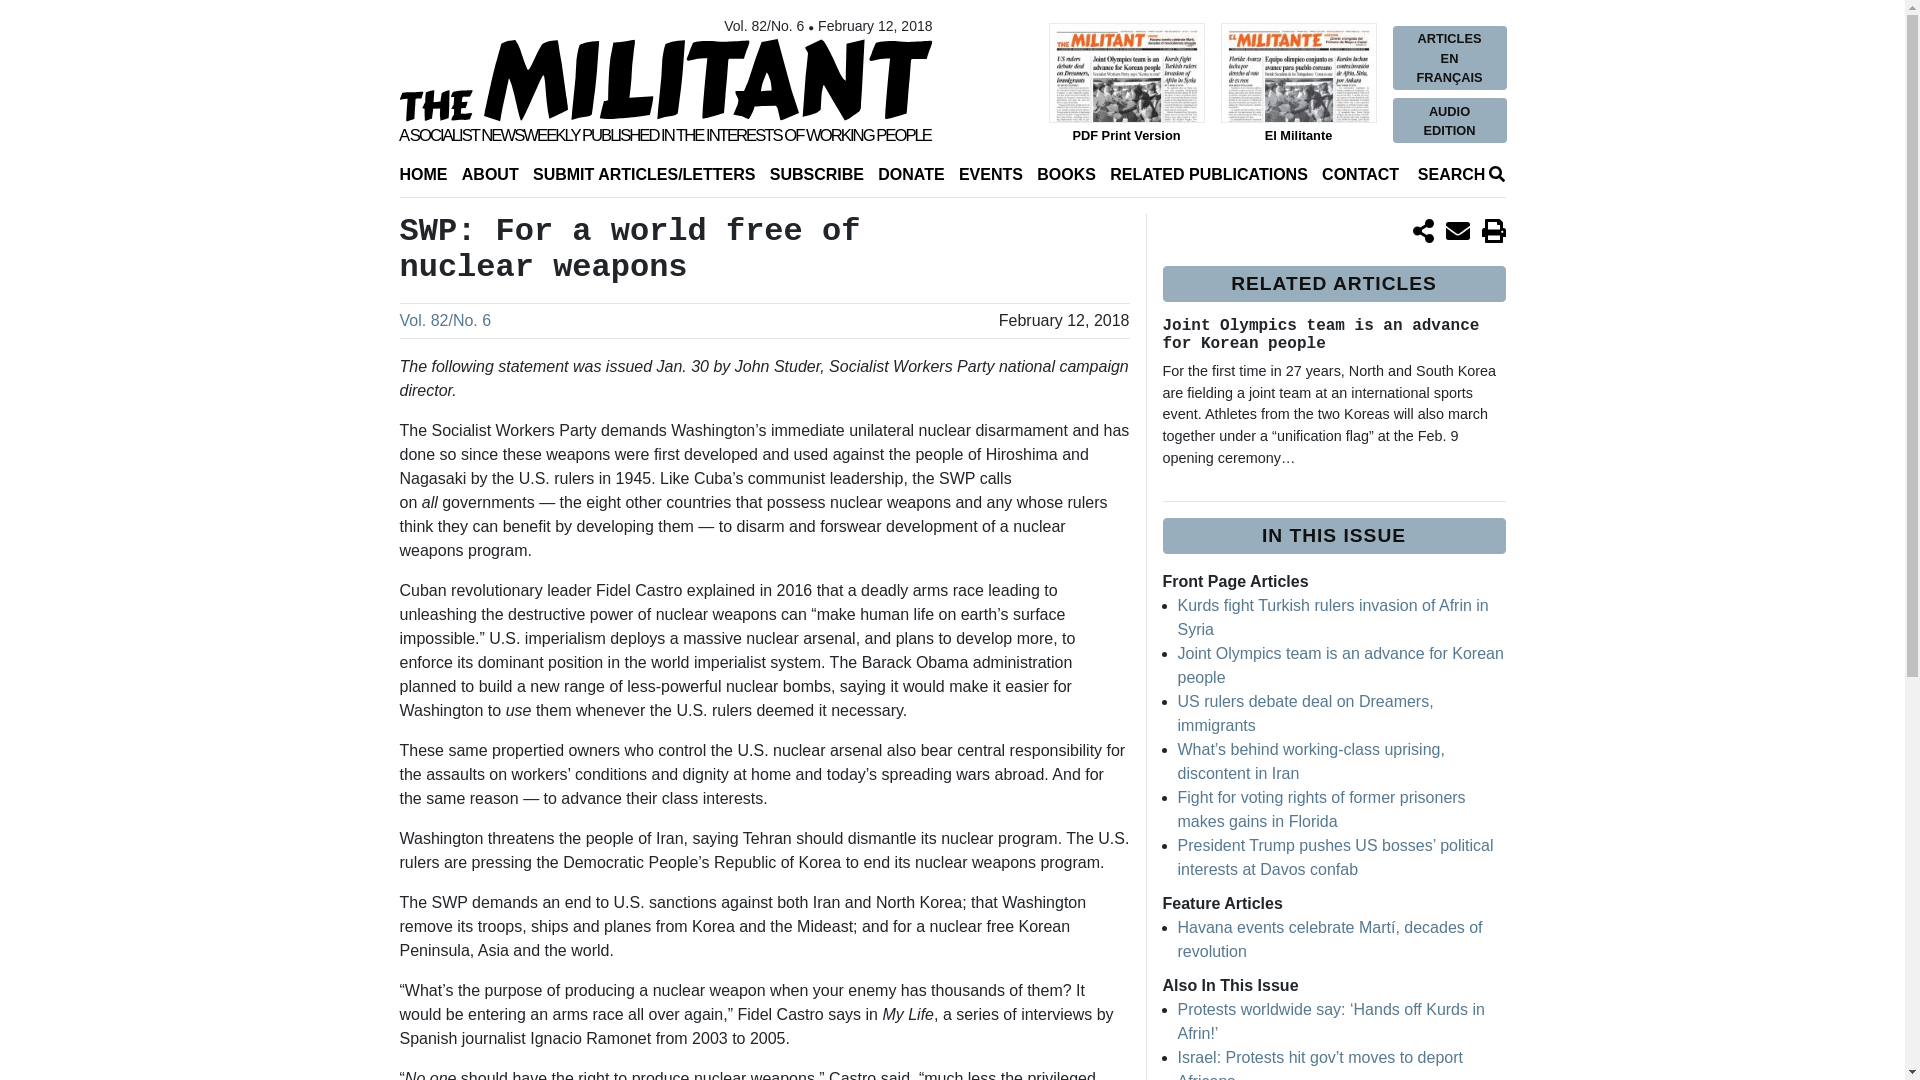 This screenshot has width=1920, height=1080. Describe the element at coordinates (1320, 335) in the screenshot. I see `Joint Olympics team is an advance for Korean people` at that location.